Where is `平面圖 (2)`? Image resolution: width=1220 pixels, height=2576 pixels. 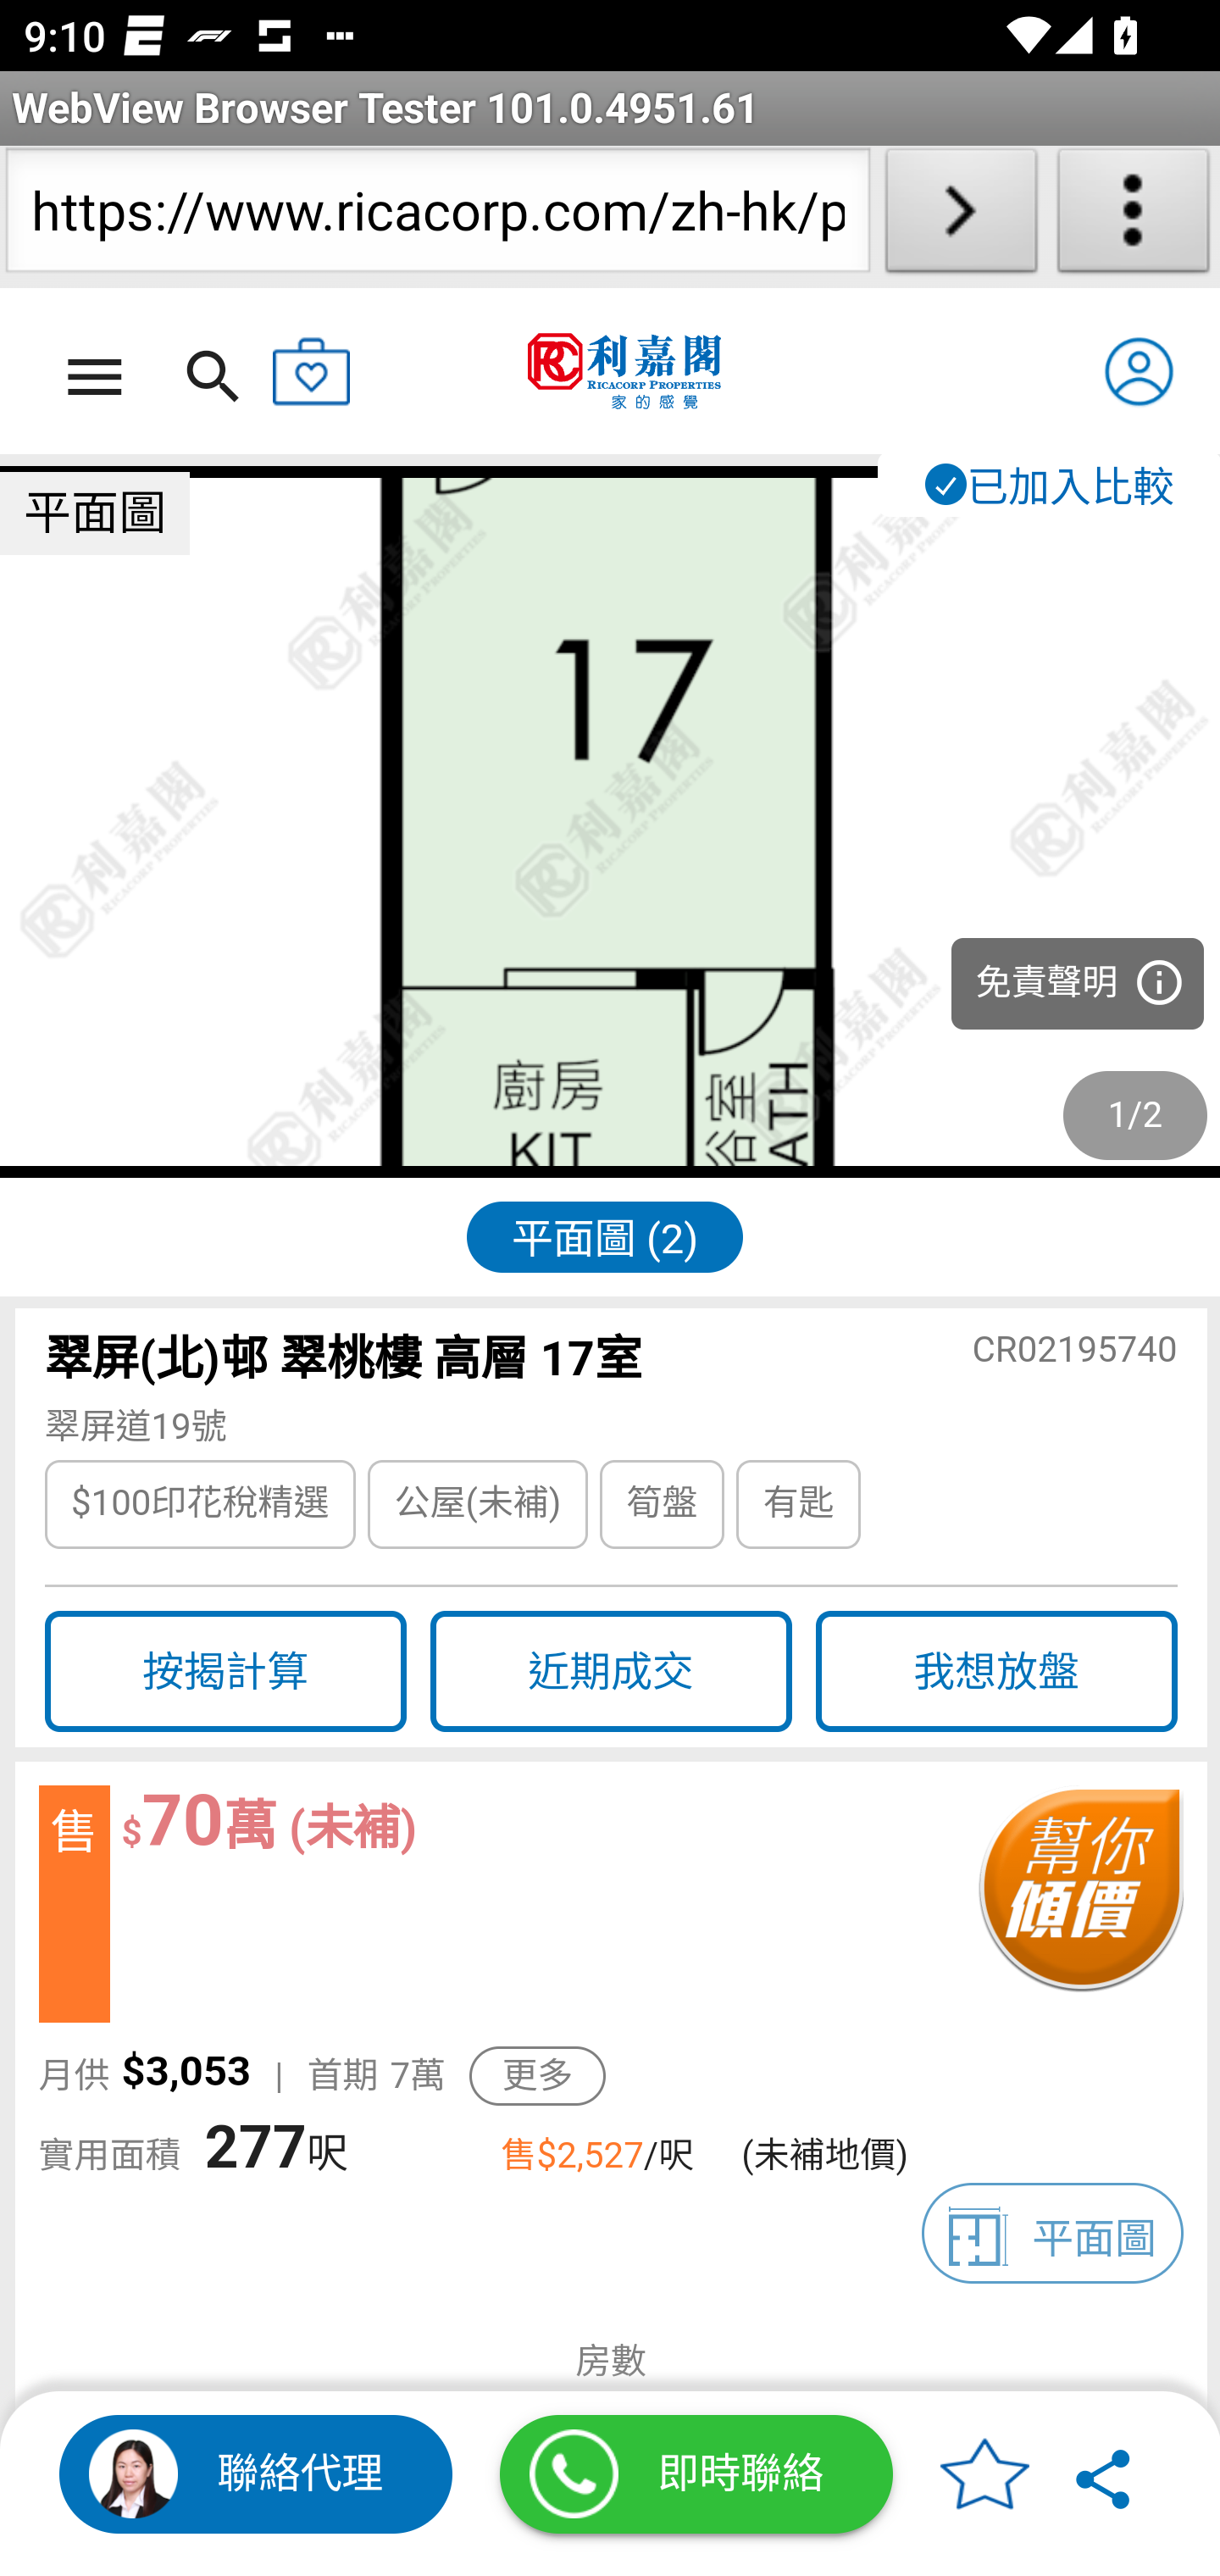
平面圖 (2) is located at coordinates (604, 1235).